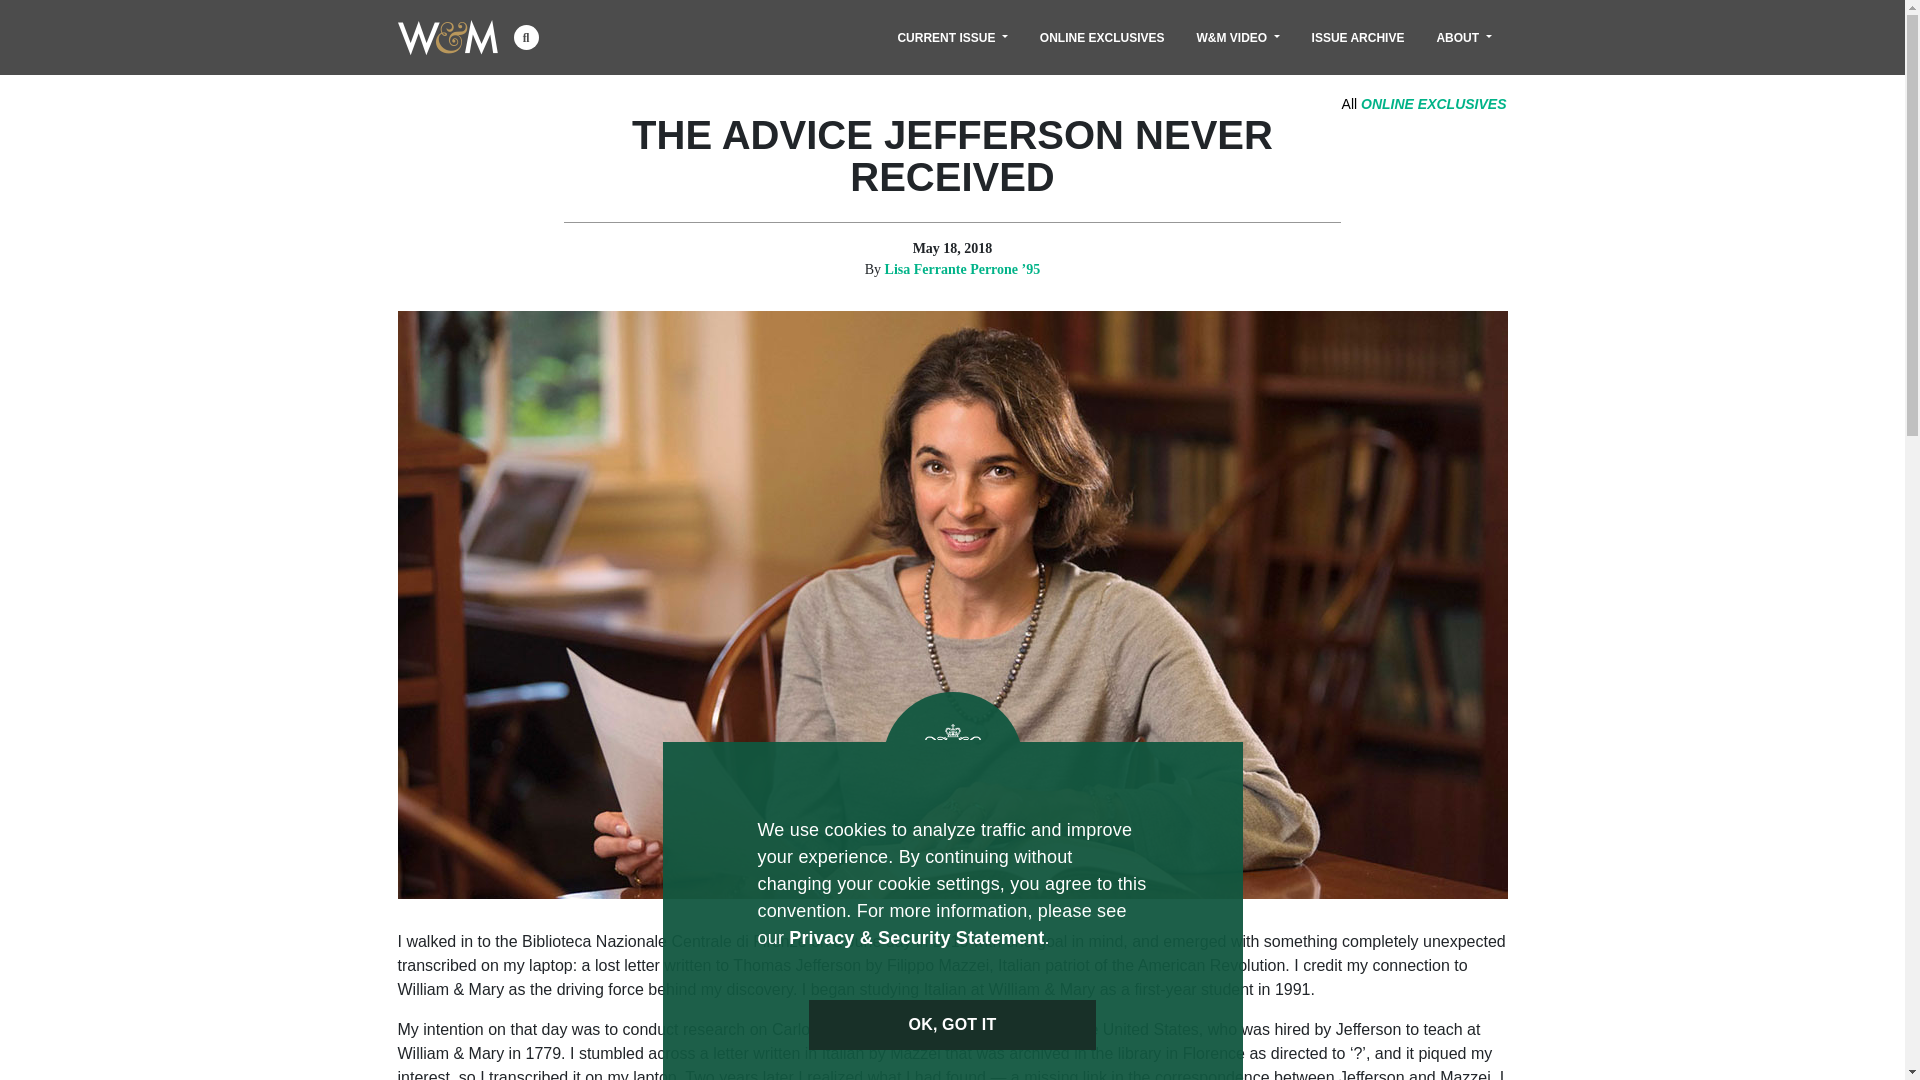  Describe the element at coordinates (1102, 37) in the screenshot. I see `ONLINE EXCLUSIVES` at that location.